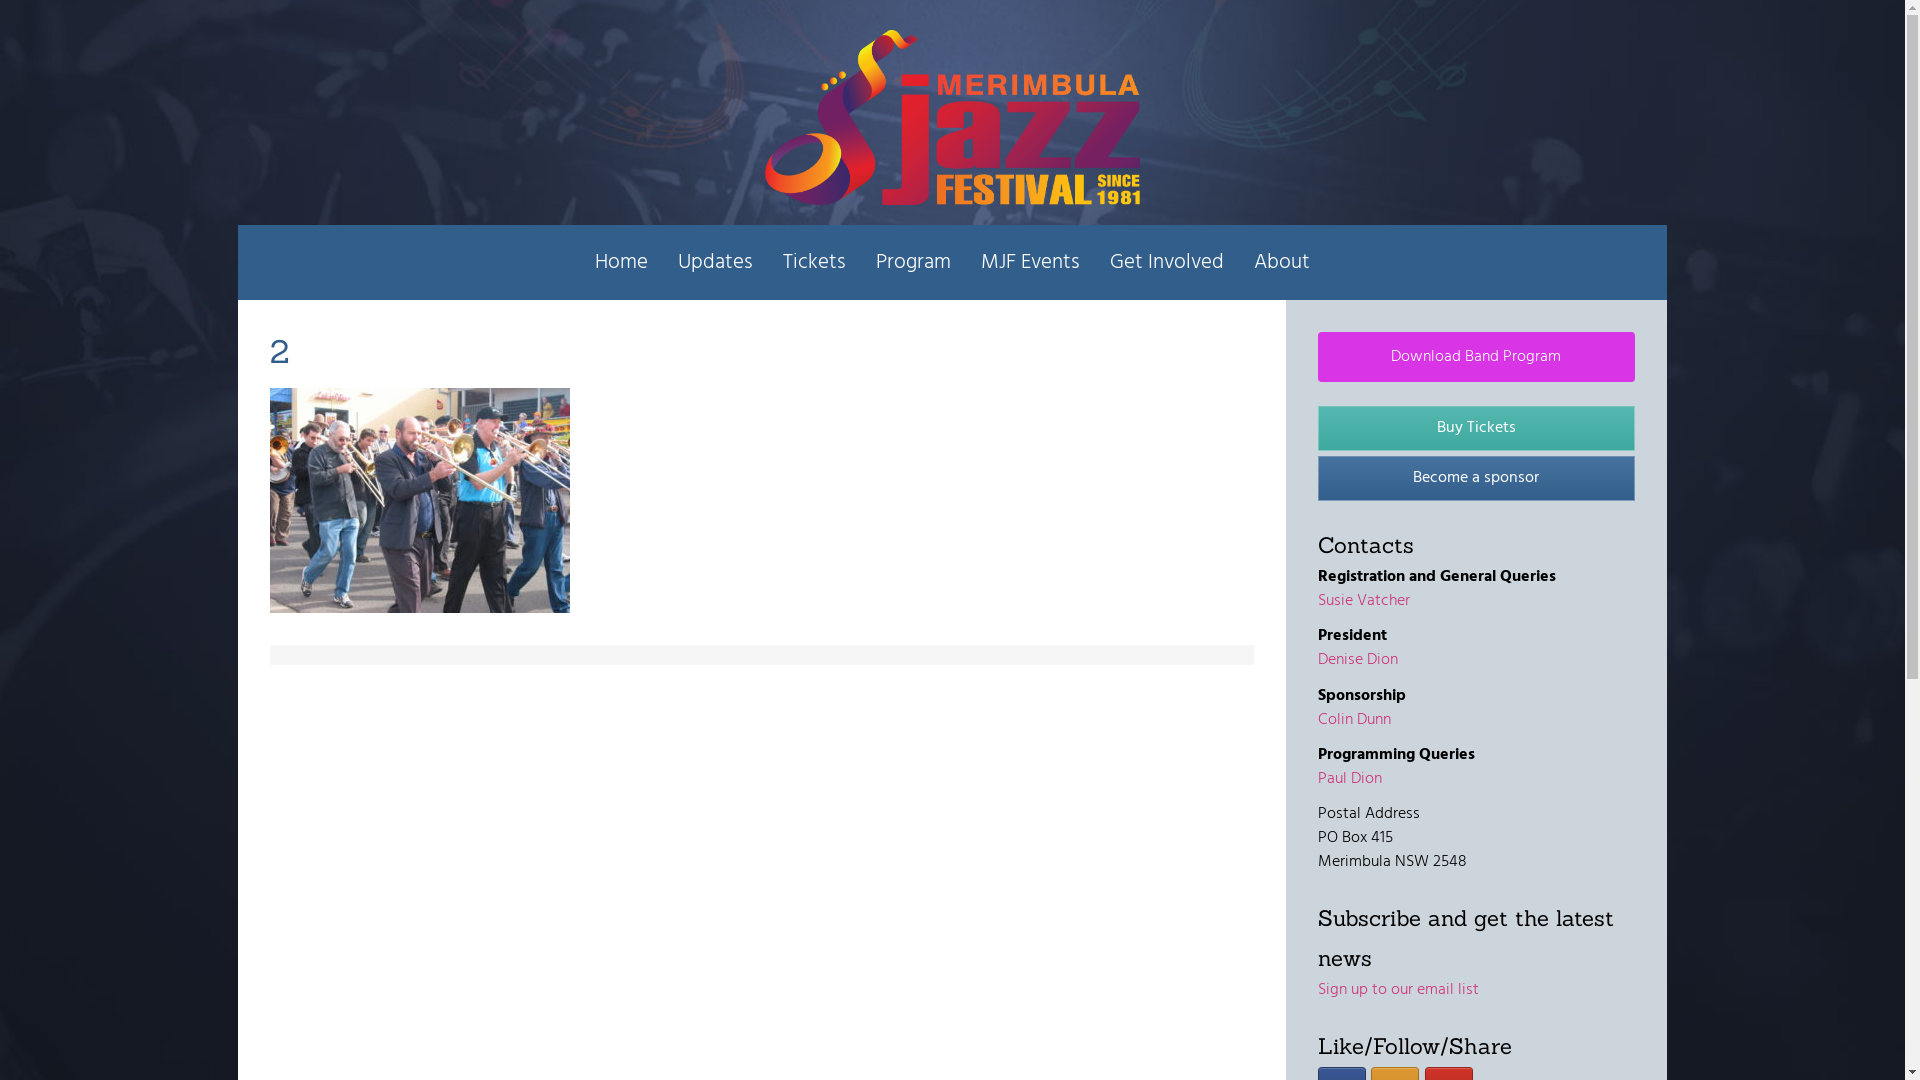 The height and width of the screenshot is (1080, 1920). Describe the element at coordinates (814, 262) in the screenshot. I see `Tickets` at that location.